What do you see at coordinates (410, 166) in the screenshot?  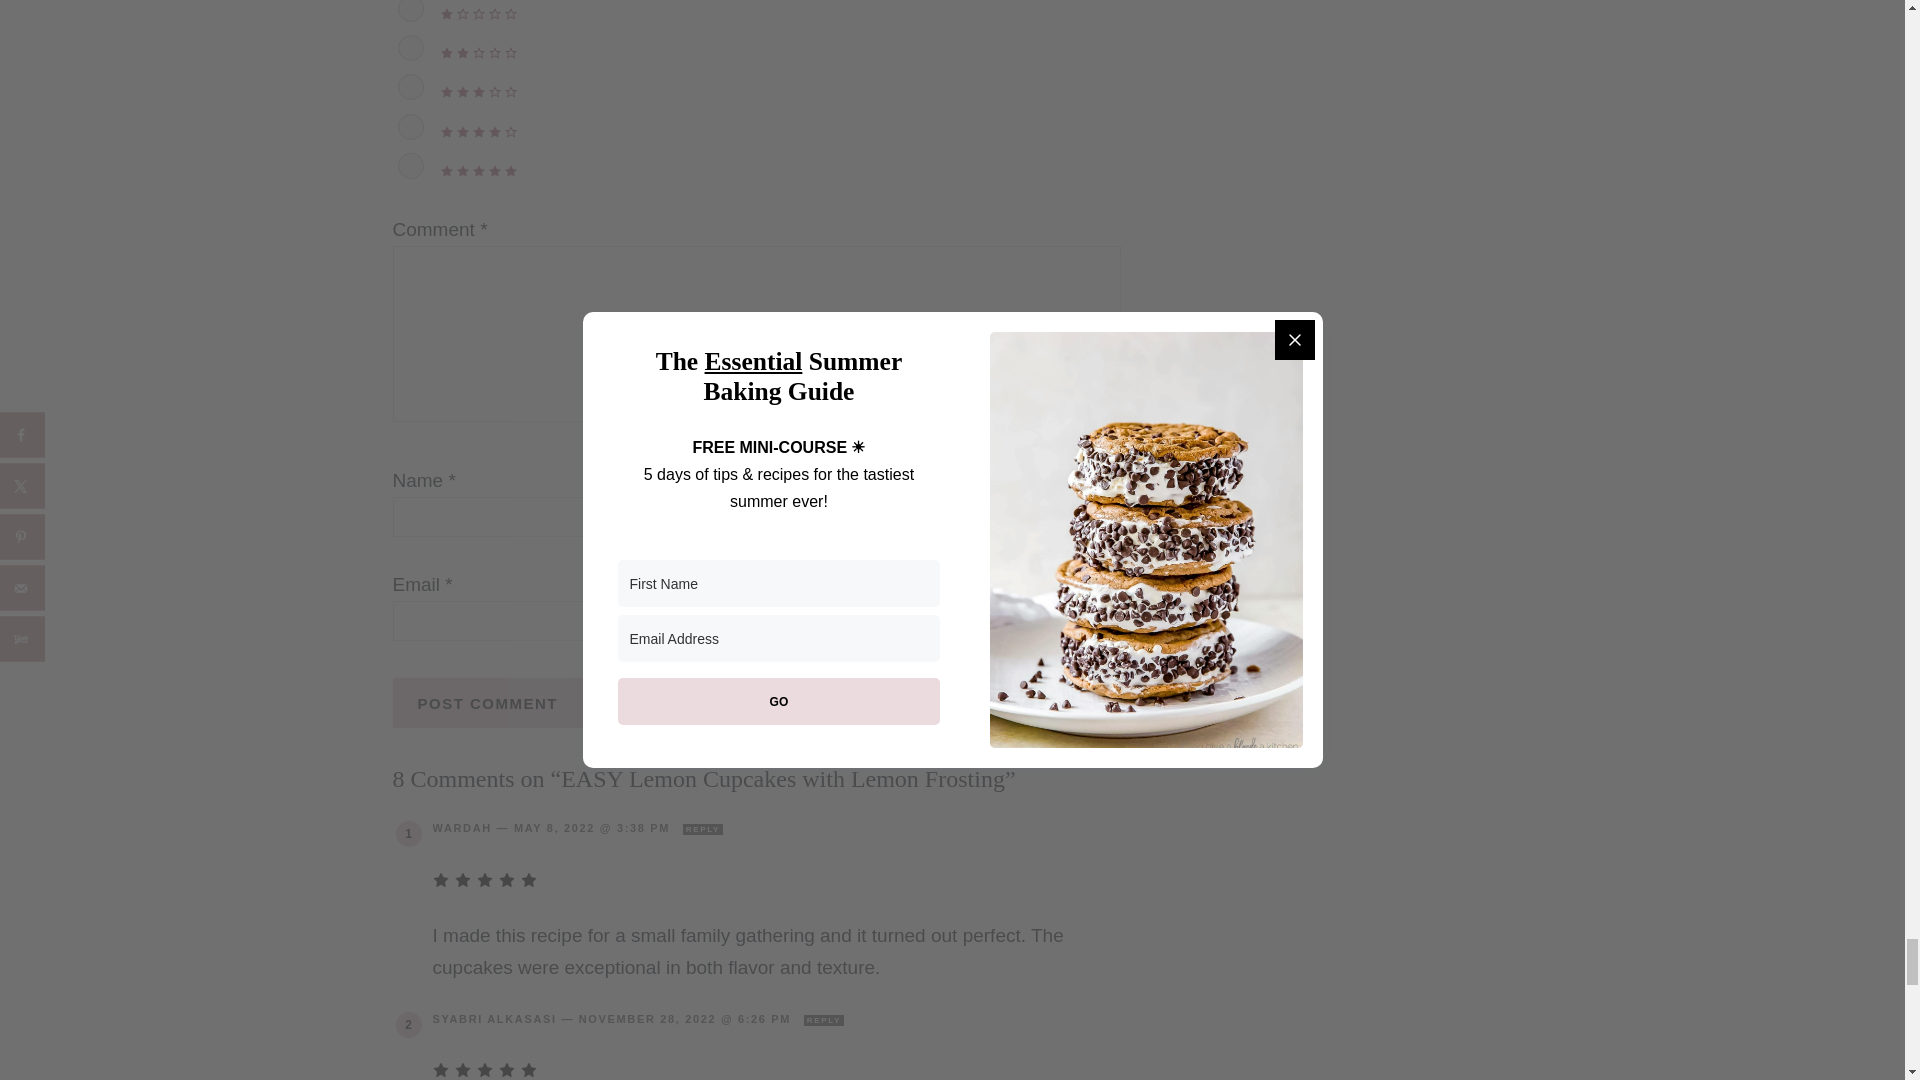 I see `5` at bounding box center [410, 166].